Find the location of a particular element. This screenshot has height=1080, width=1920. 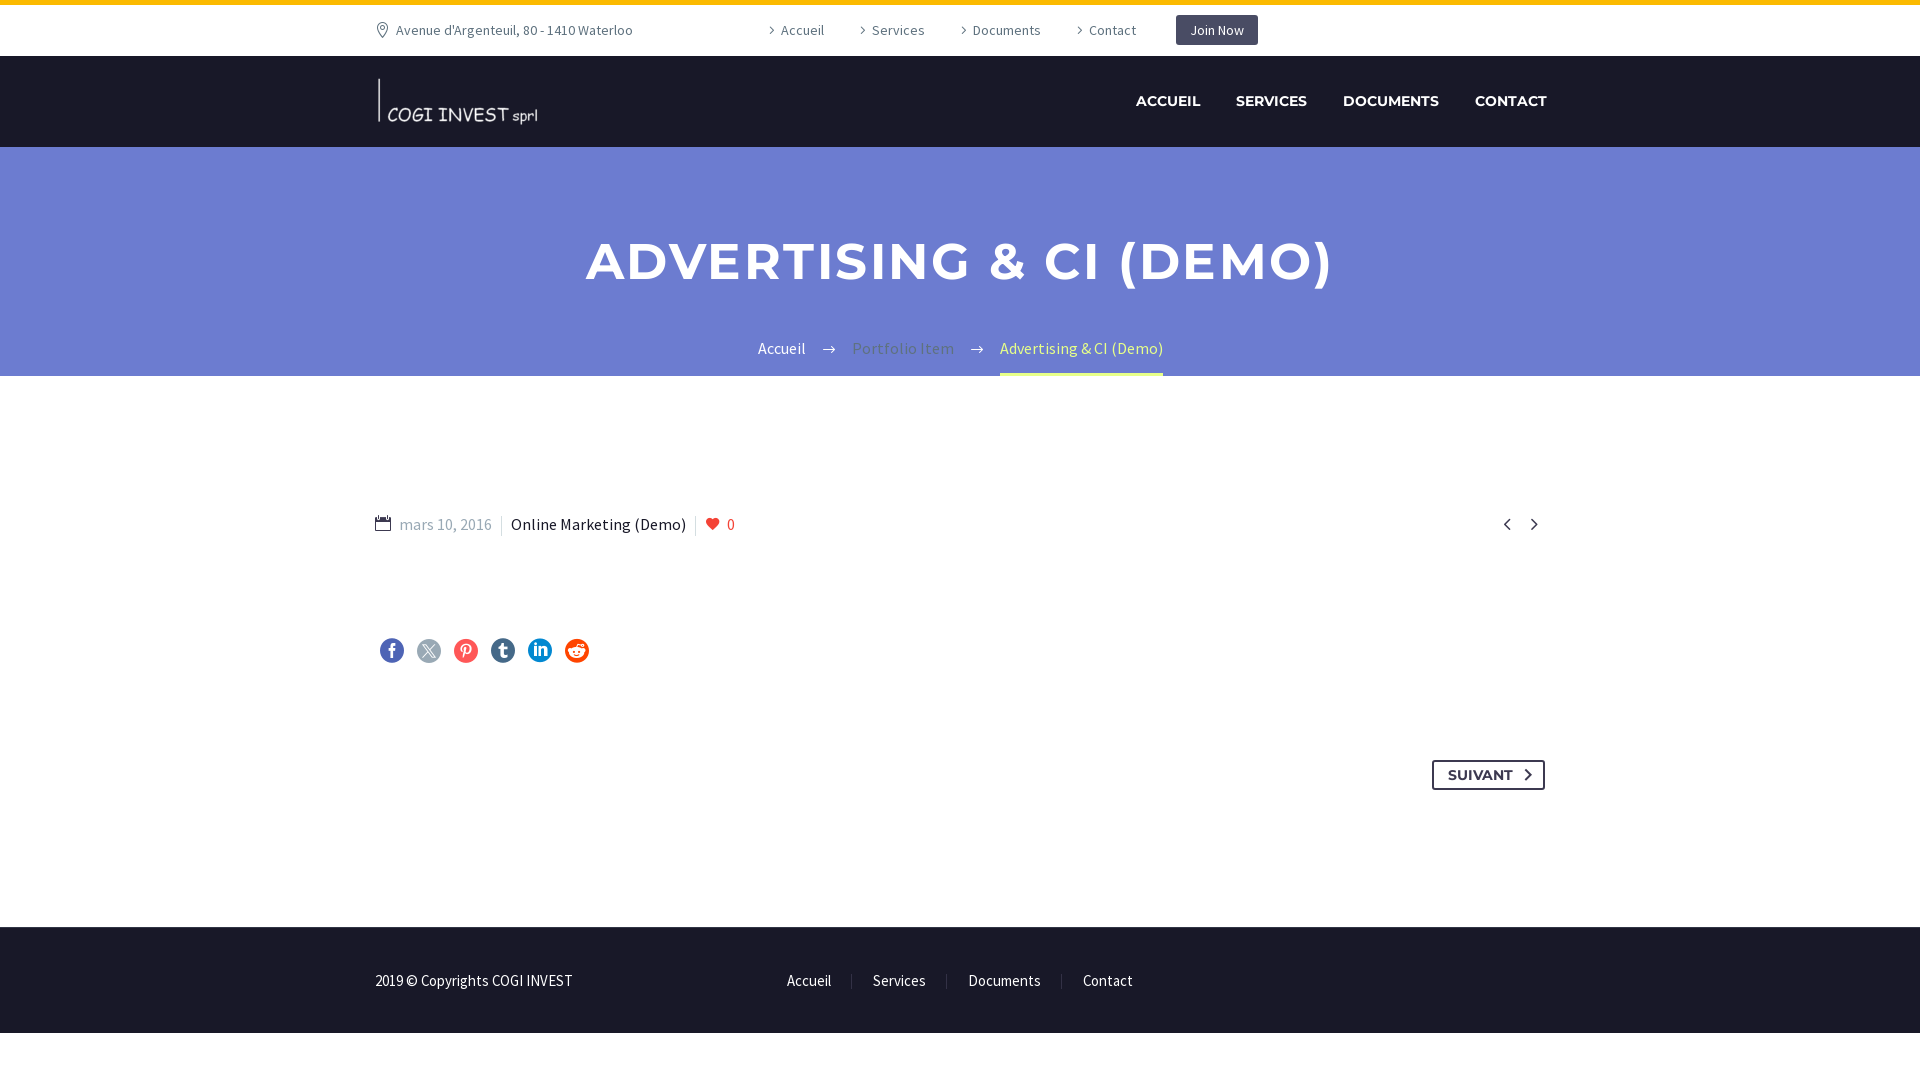

Services is located at coordinates (890, 30).